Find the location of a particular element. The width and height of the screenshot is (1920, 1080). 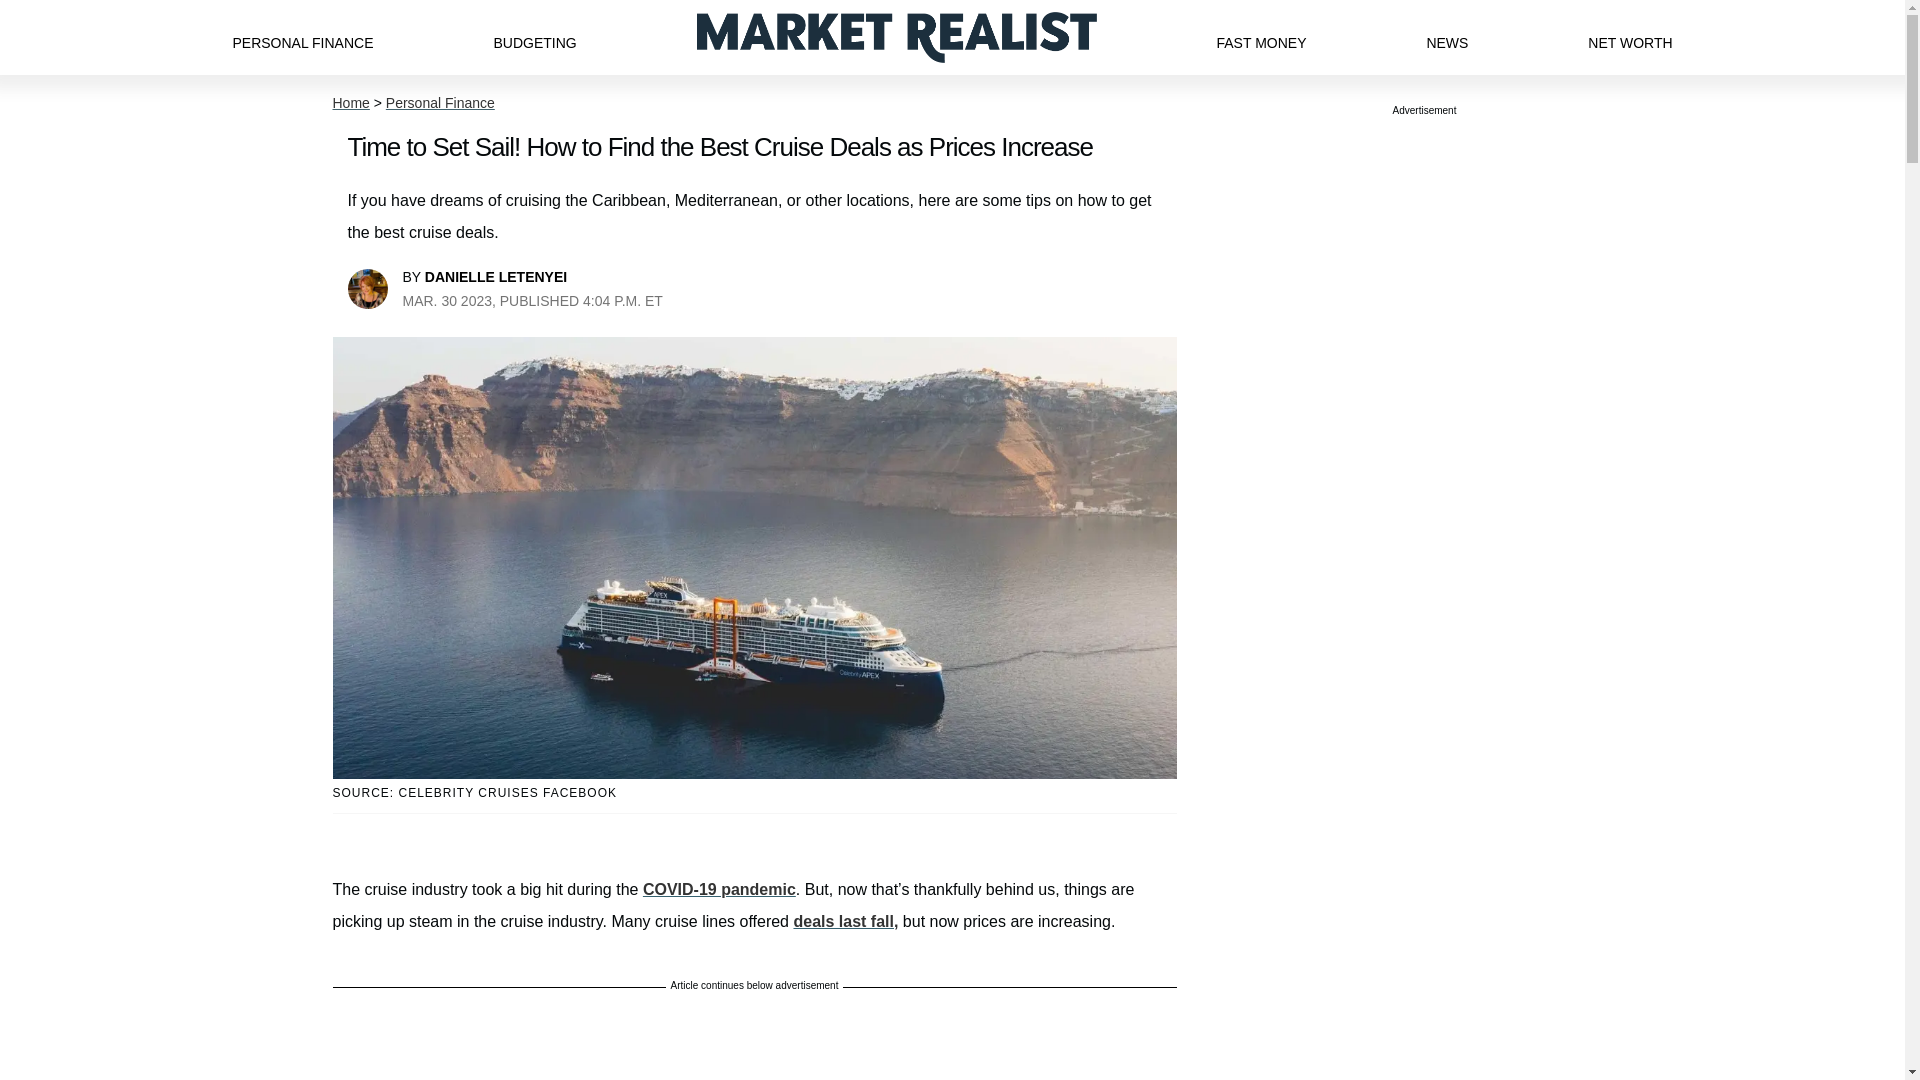

NET WORTH is located at coordinates (1630, 37).